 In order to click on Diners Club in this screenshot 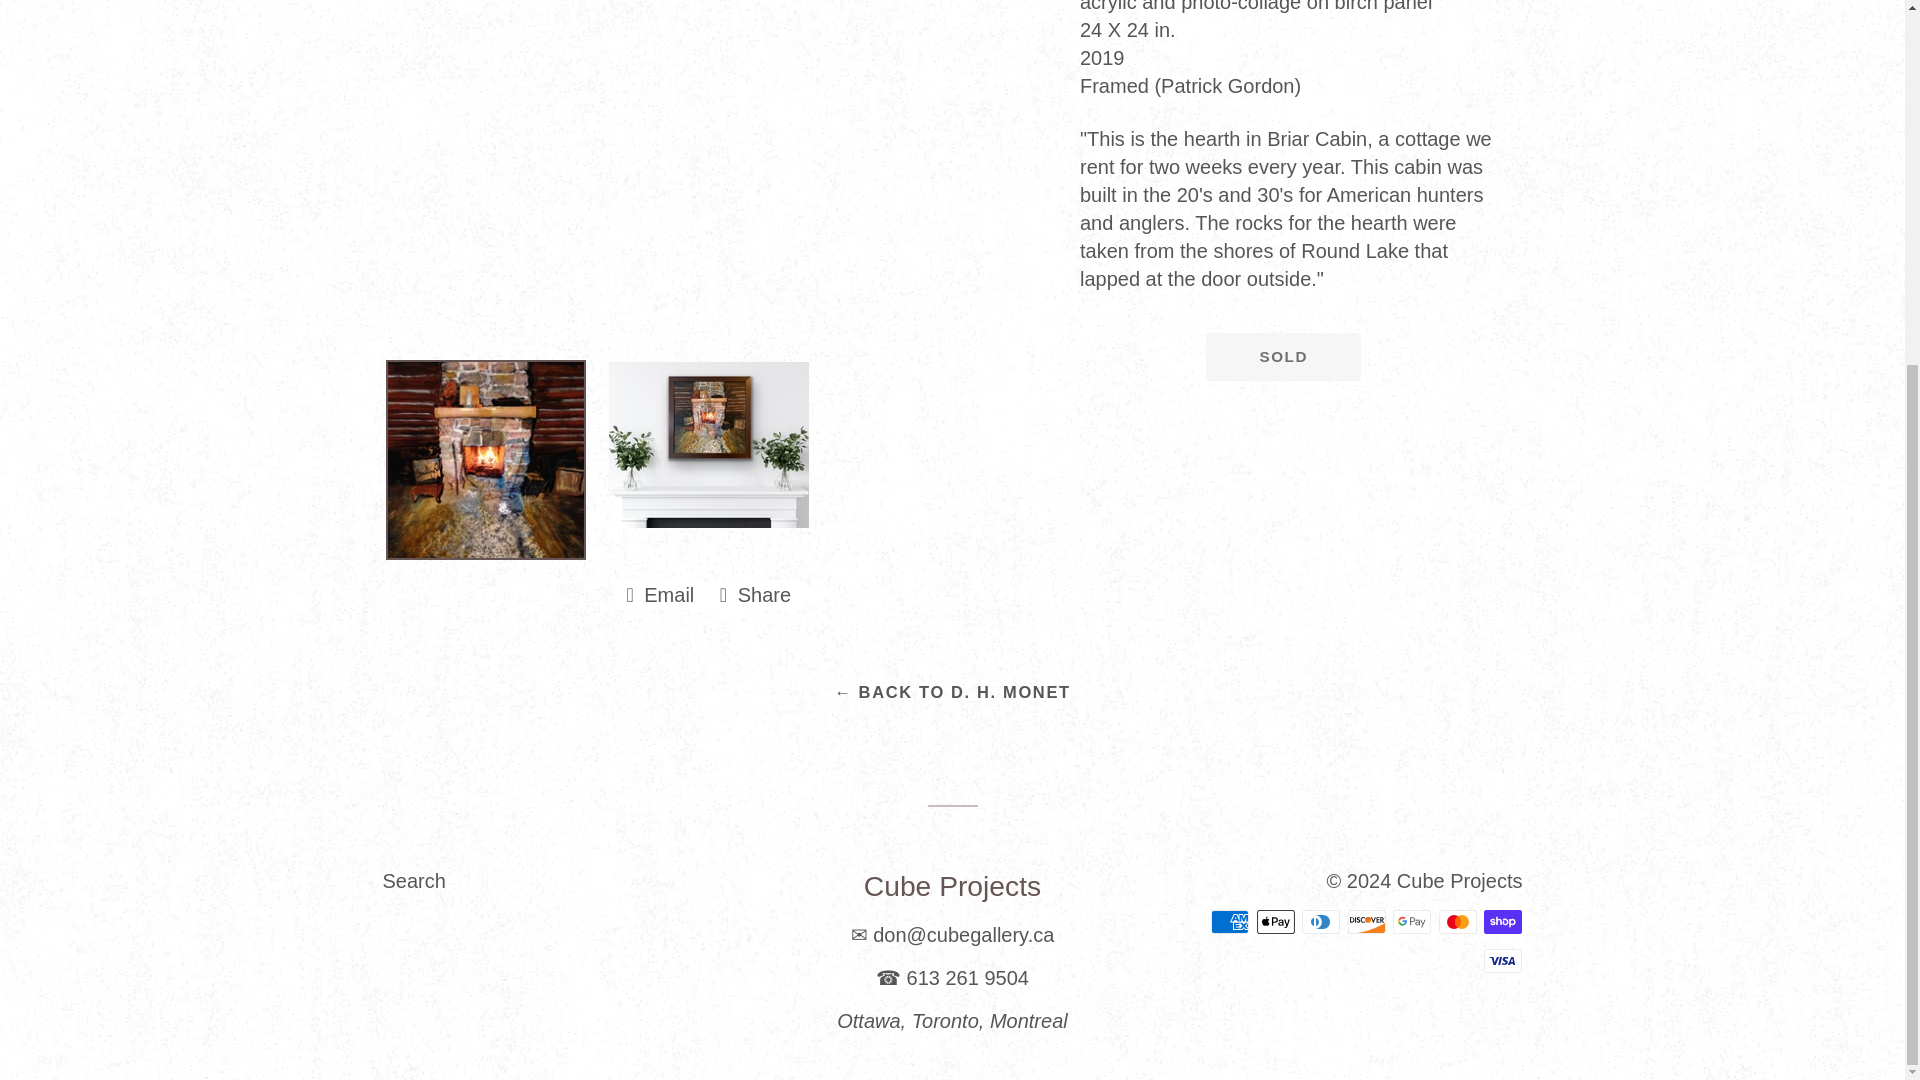, I will do `click(1283, 356)`.